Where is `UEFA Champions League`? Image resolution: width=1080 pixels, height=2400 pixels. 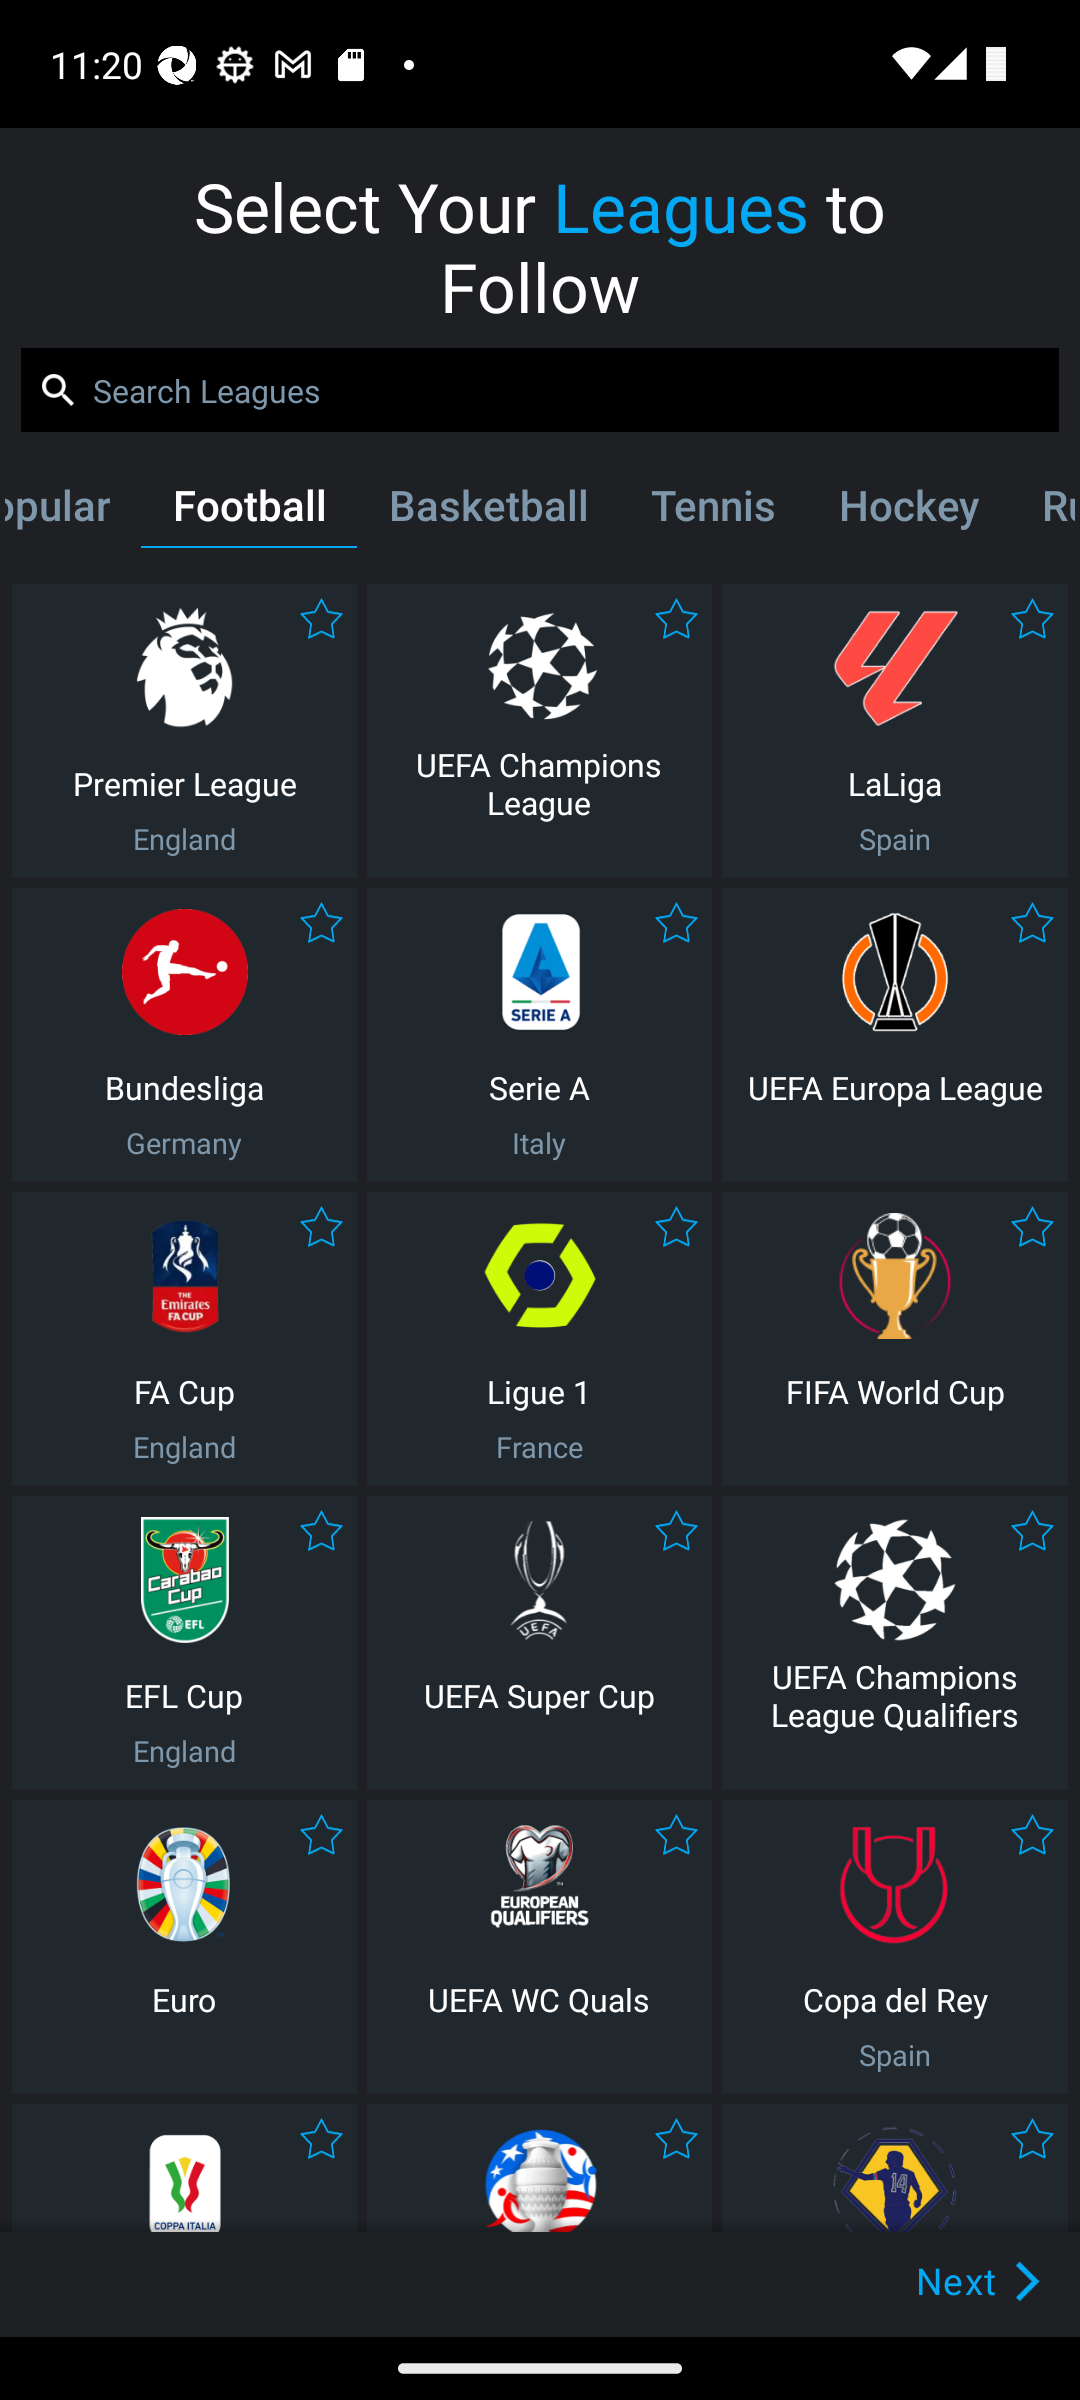 UEFA Champions League is located at coordinates (539, 730).